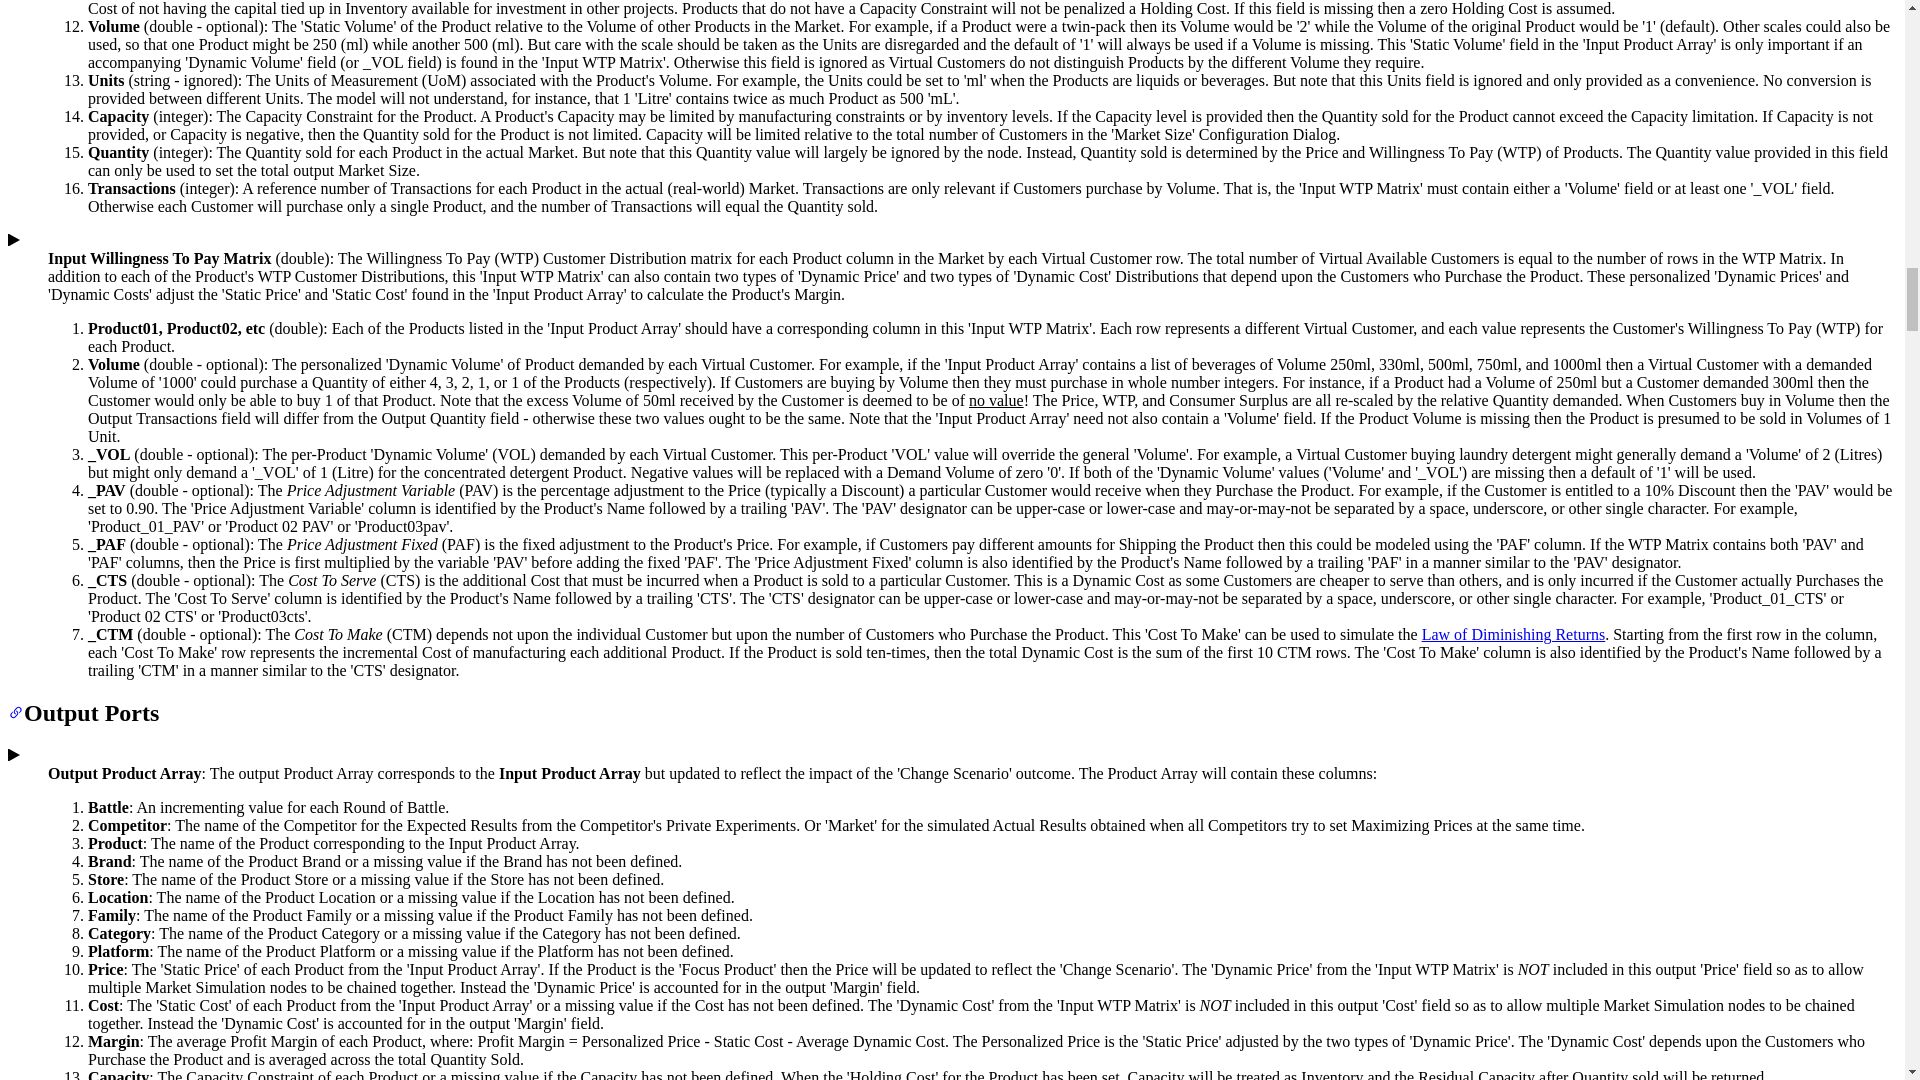  What do you see at coordinates (13, 240) in the screenshot?
I see `Port 1: Input Willingness To Pay Matrix` at bounding box center [13, 240].